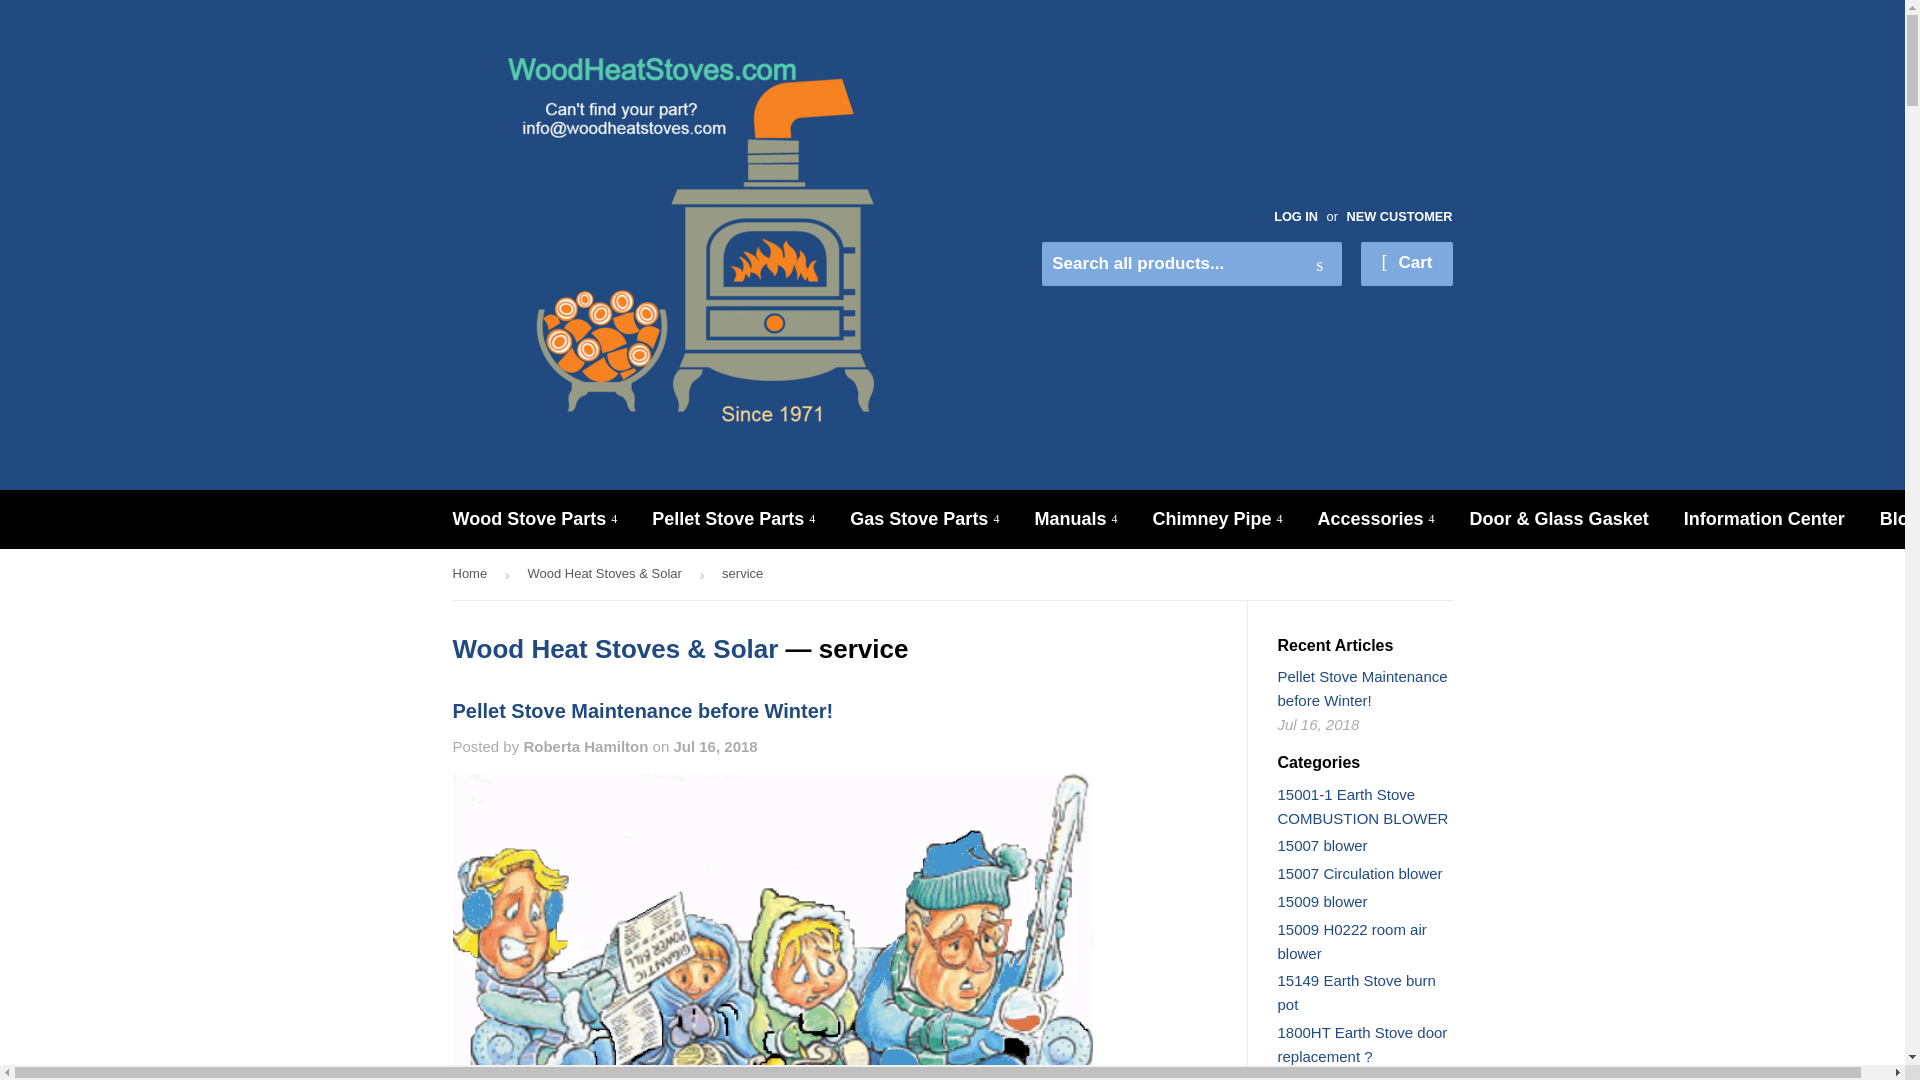  What do you see at coordinates (1322, 846) in the screenshot?
I see `Show articles tagged 15007 blower` at bounding box center [1322, 846].